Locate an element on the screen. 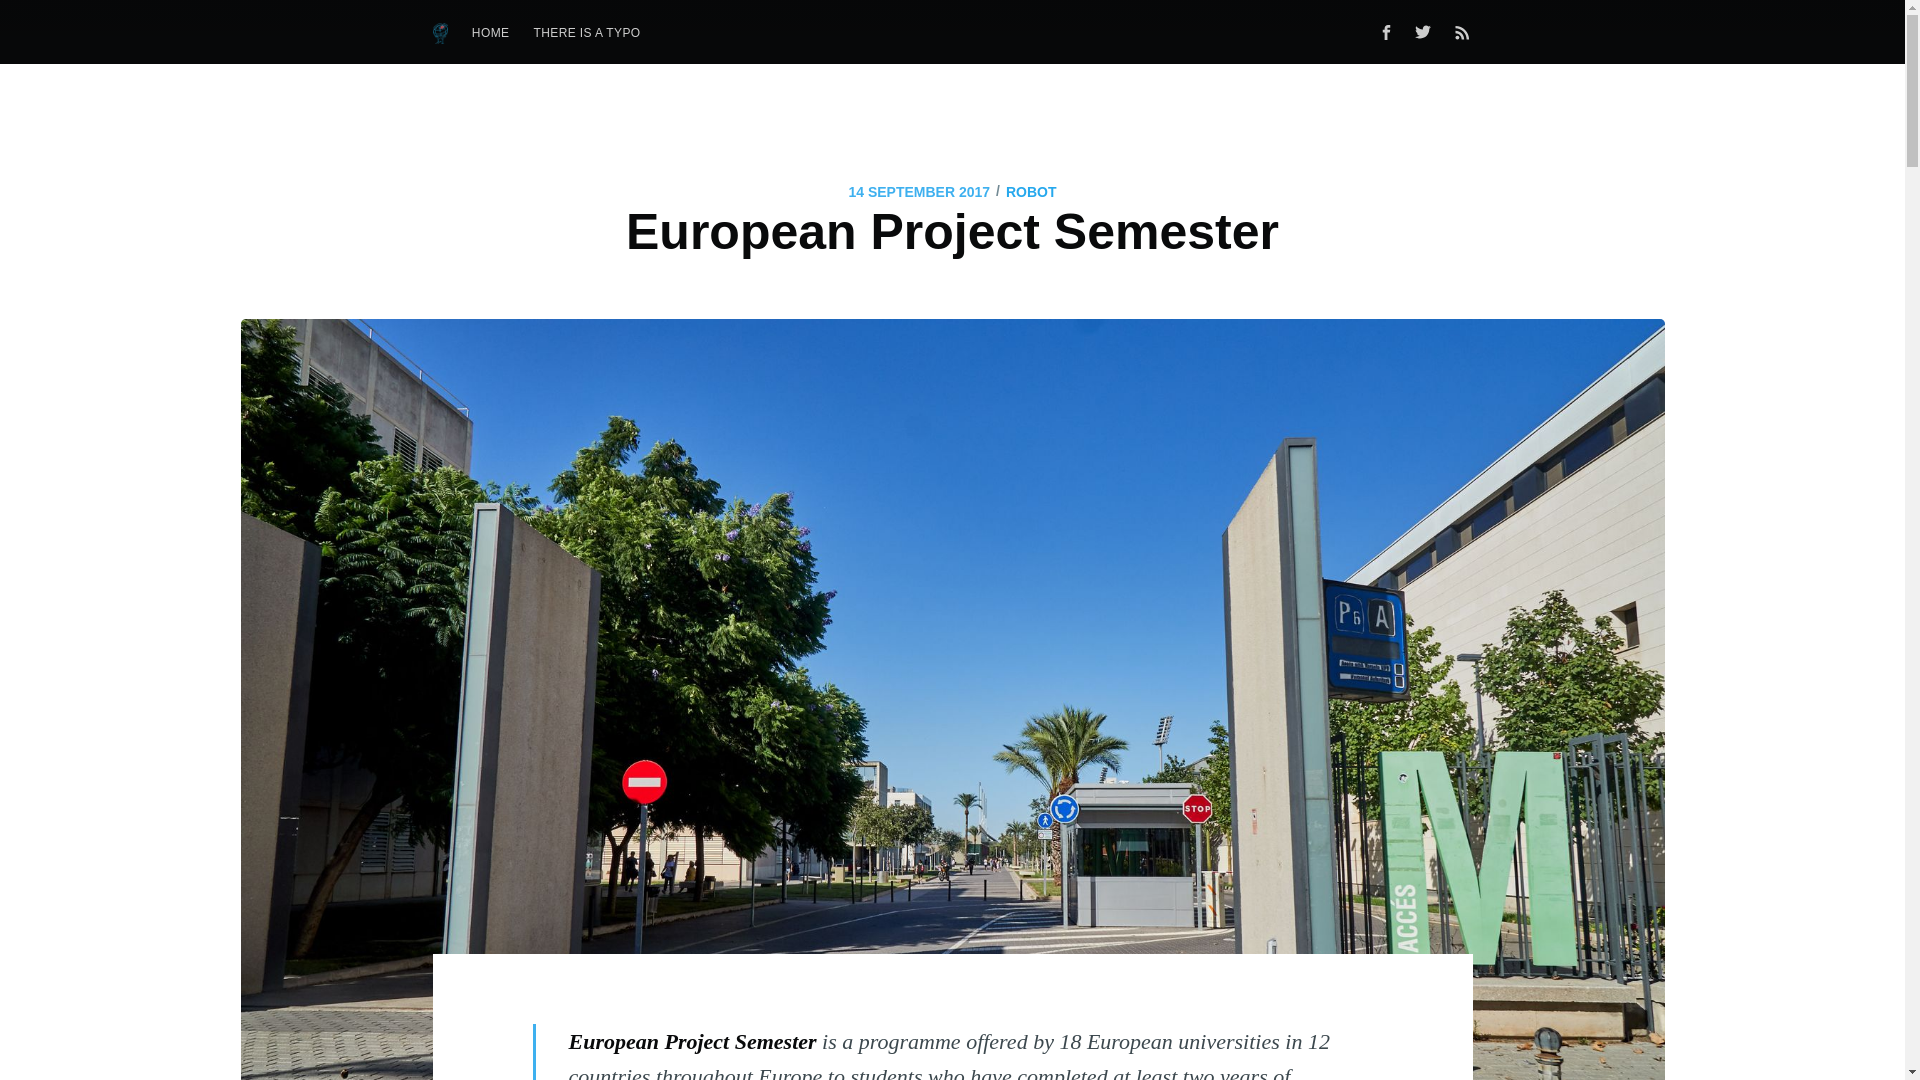 Image resolution: width=1920 pixels, height=1080 pixels. HOME is located at coordinates (491, 33).